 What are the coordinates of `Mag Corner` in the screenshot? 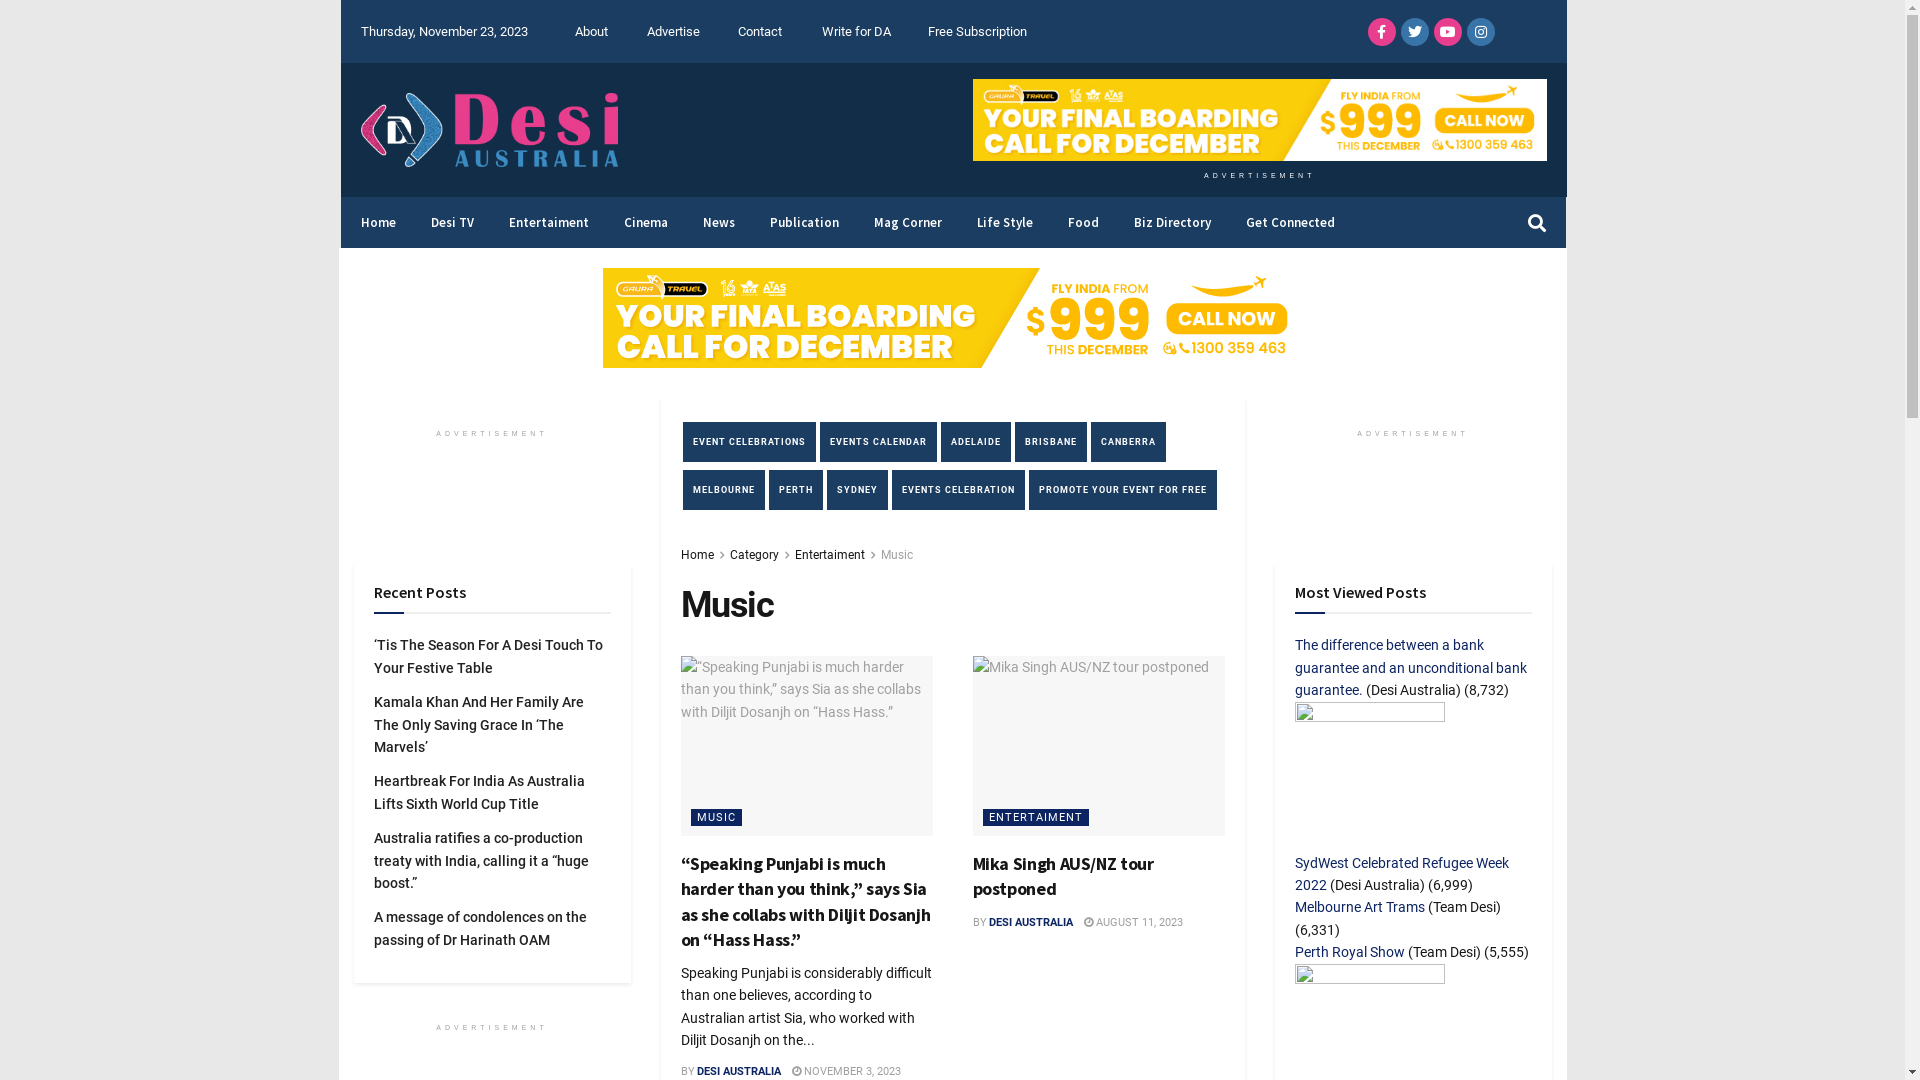 It's located at (906, 222).